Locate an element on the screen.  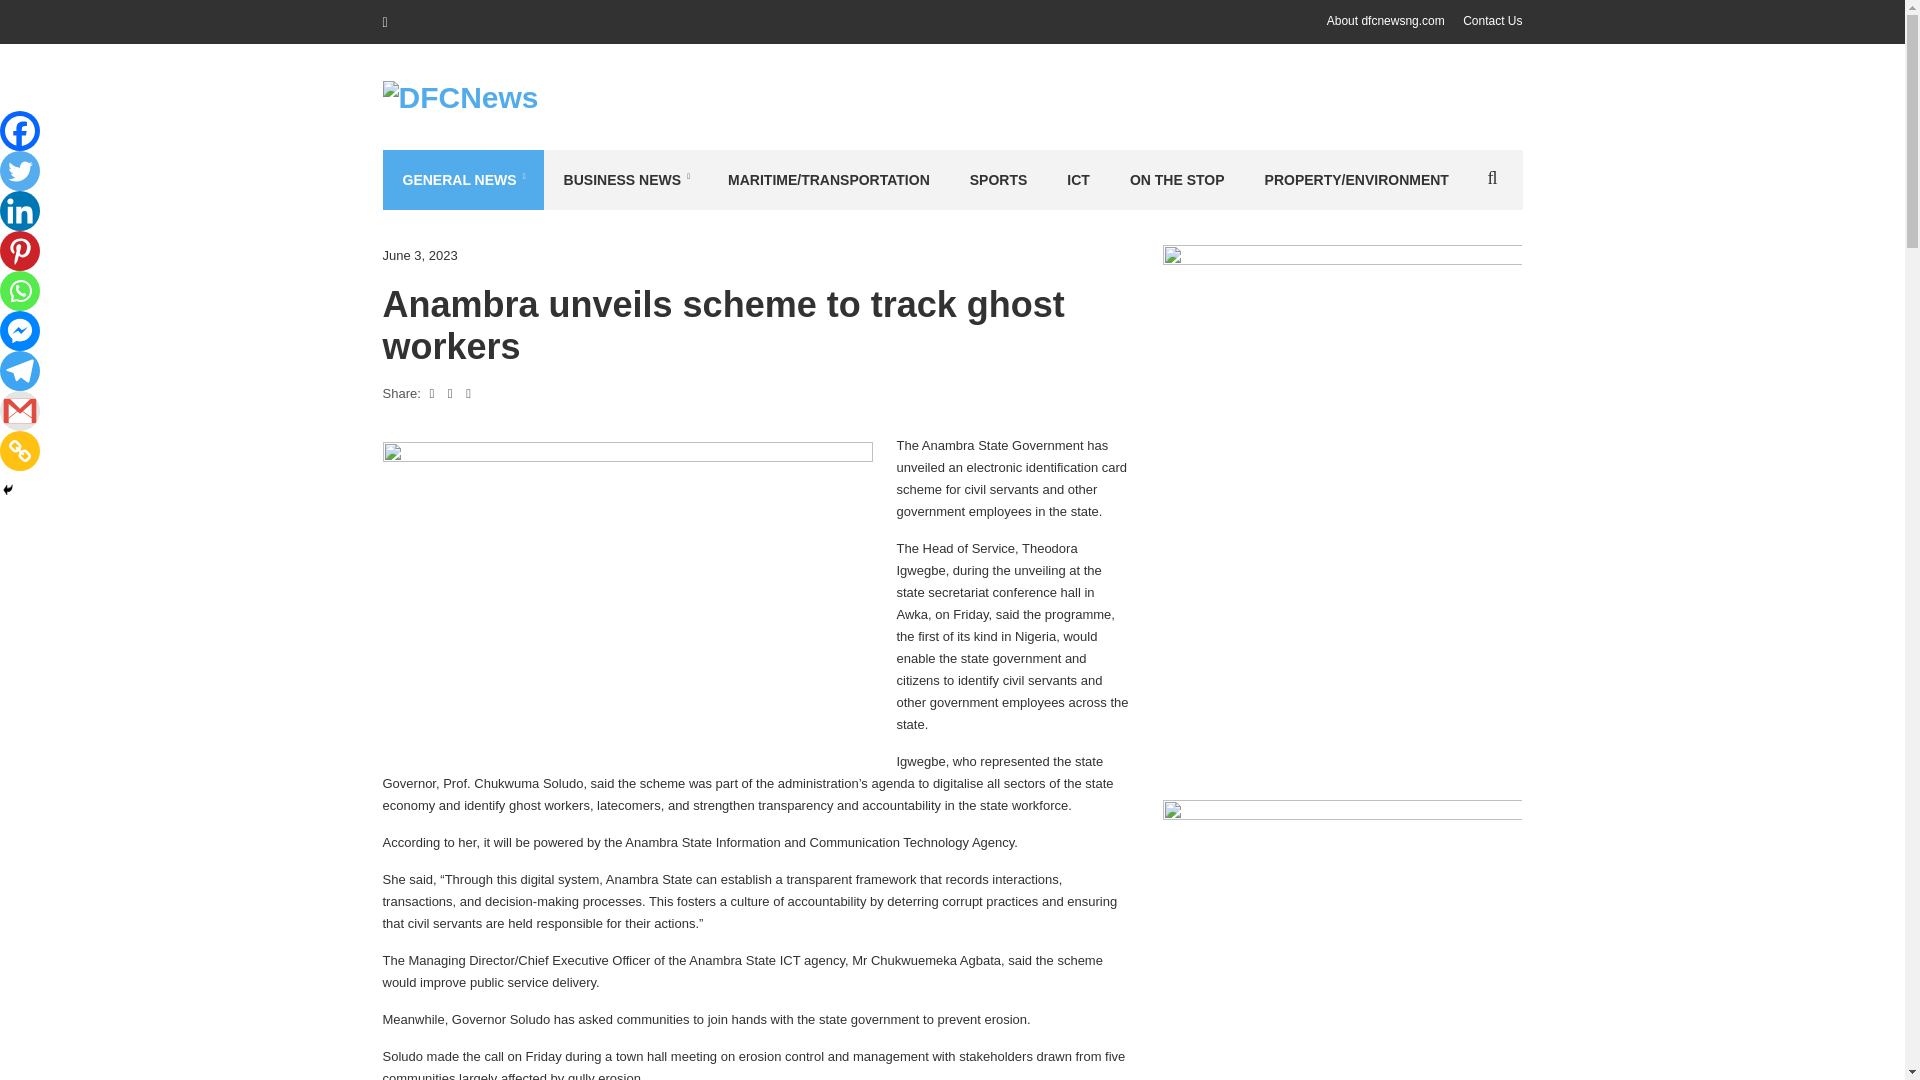
GENERAL NEWS is located at coordinates (462, 180).